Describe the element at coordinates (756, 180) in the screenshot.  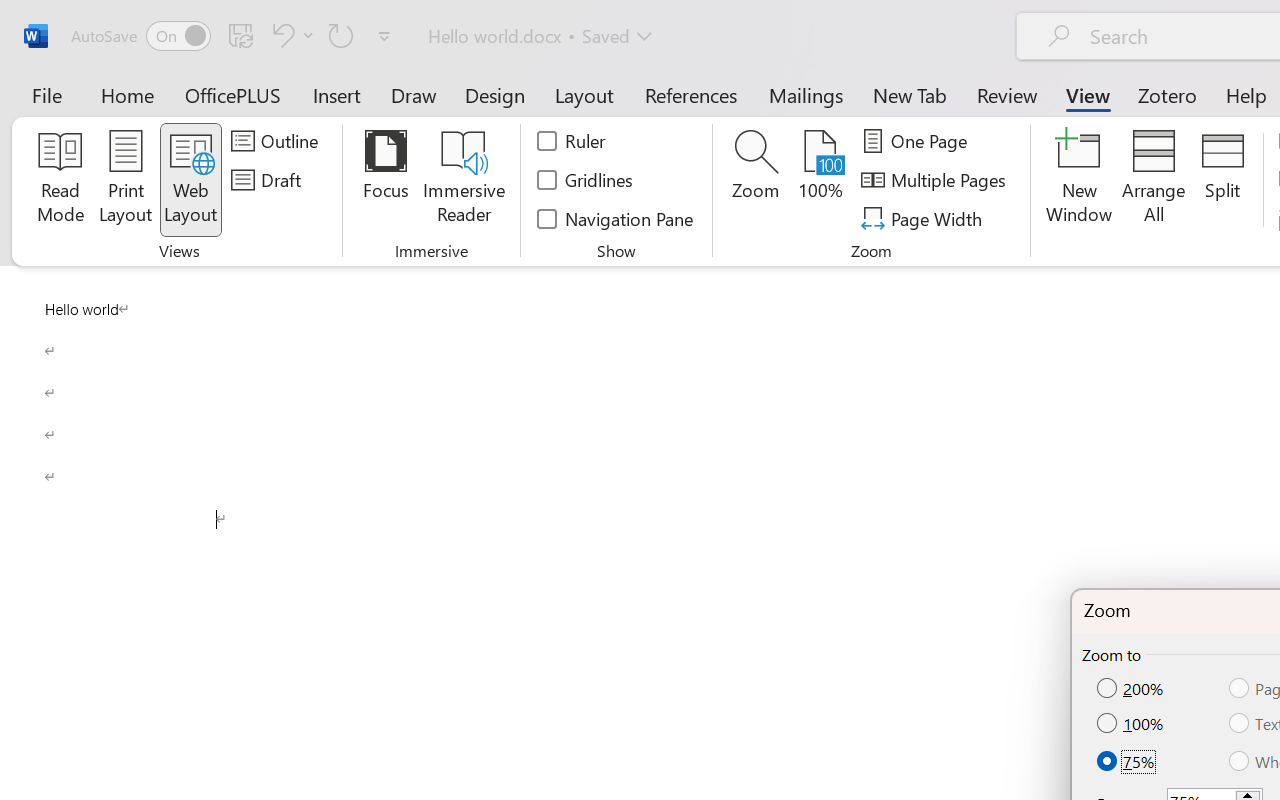
I see `Zoom...` at that location.